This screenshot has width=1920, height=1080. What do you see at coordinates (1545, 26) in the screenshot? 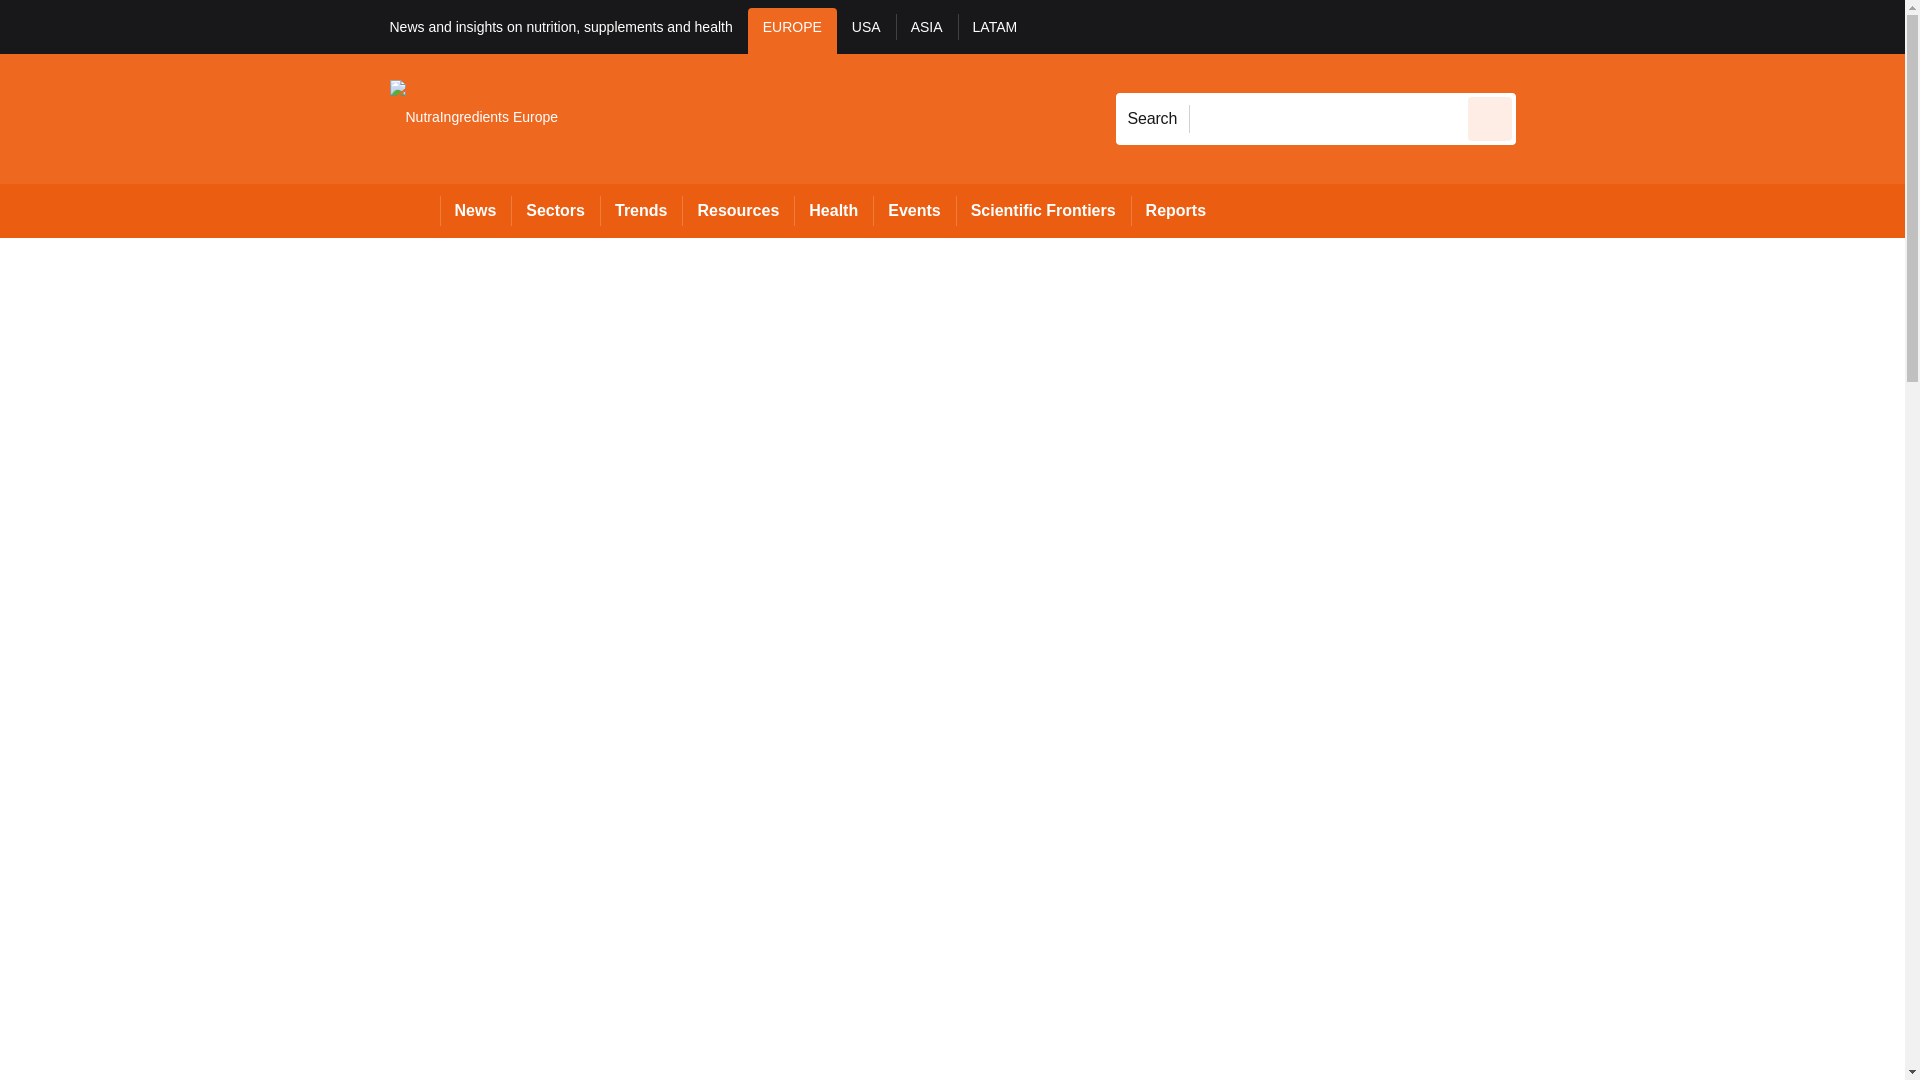
I see `Sign in` at bounding box center [1545, 26].